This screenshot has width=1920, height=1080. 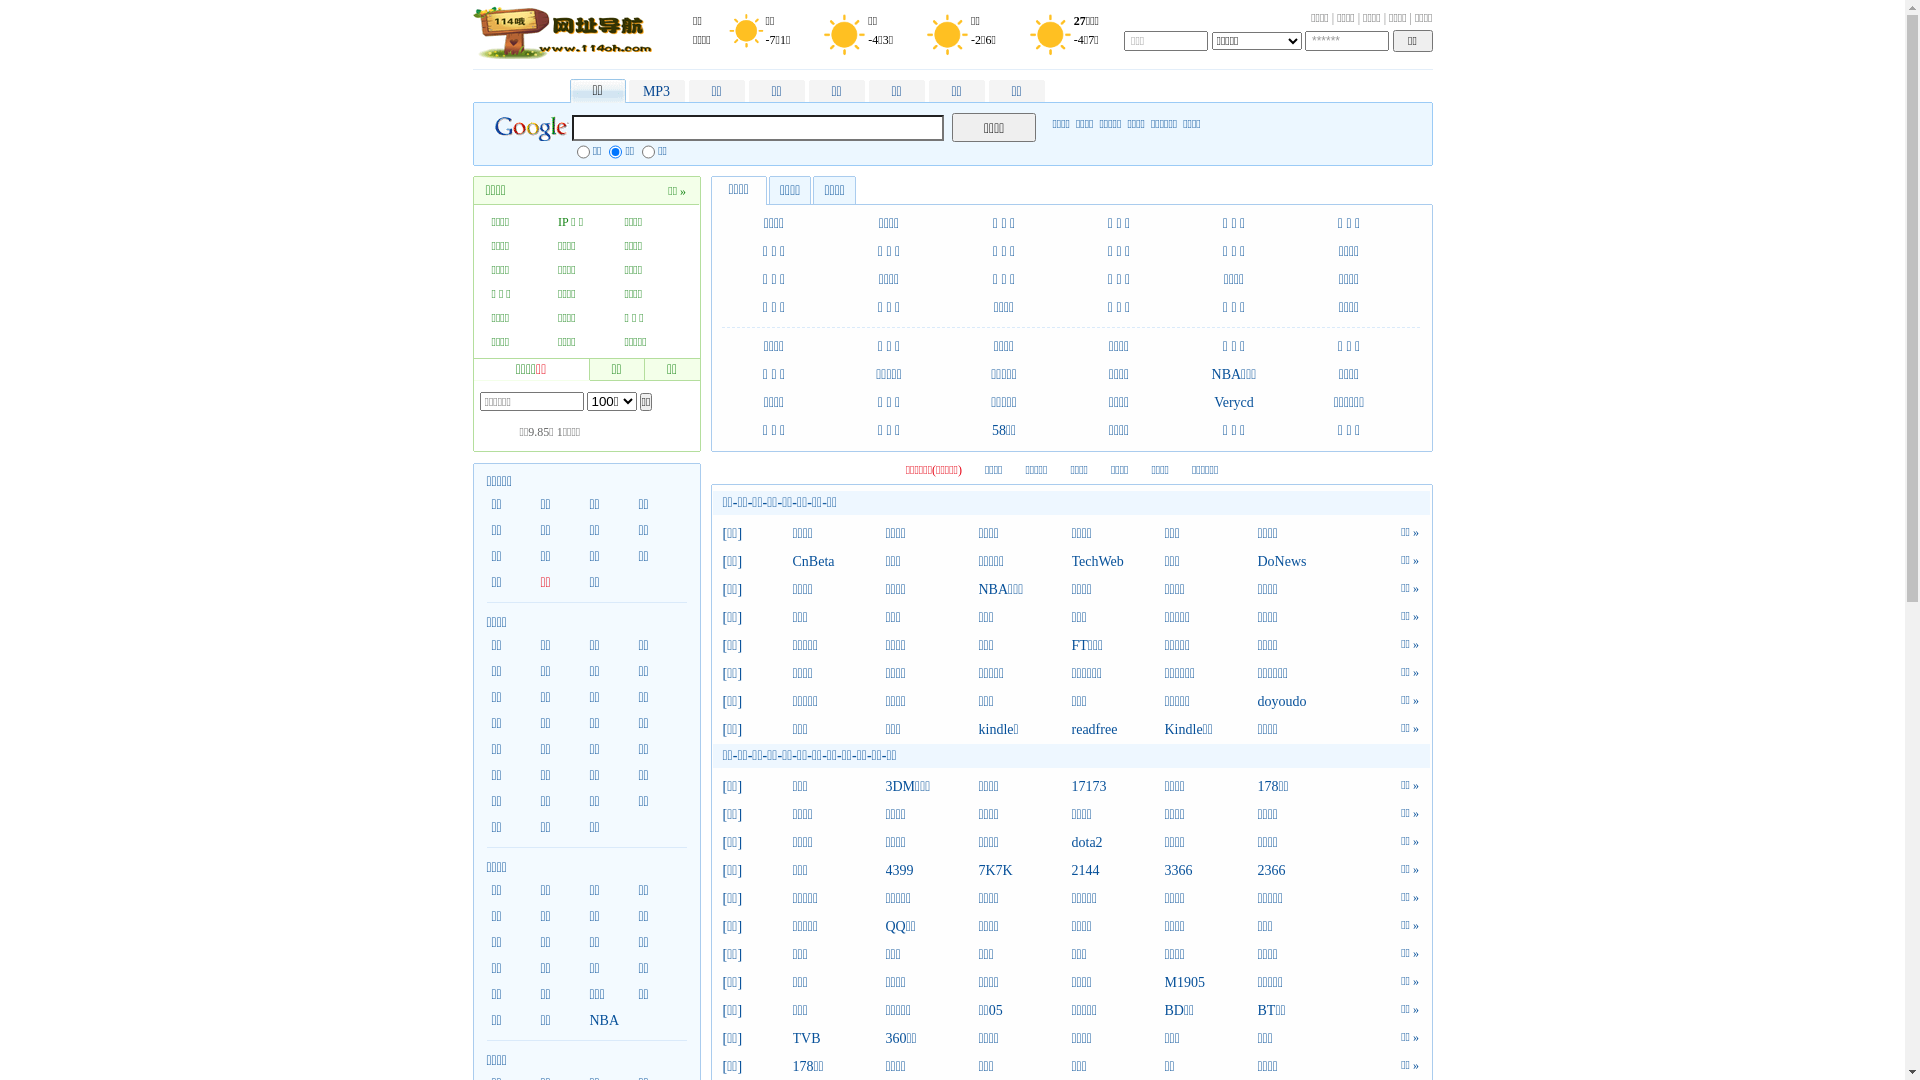 What do you see at coordinates (838, 1039) in the screenshot?
I see `TVB` at bounding box center [838, 1039].